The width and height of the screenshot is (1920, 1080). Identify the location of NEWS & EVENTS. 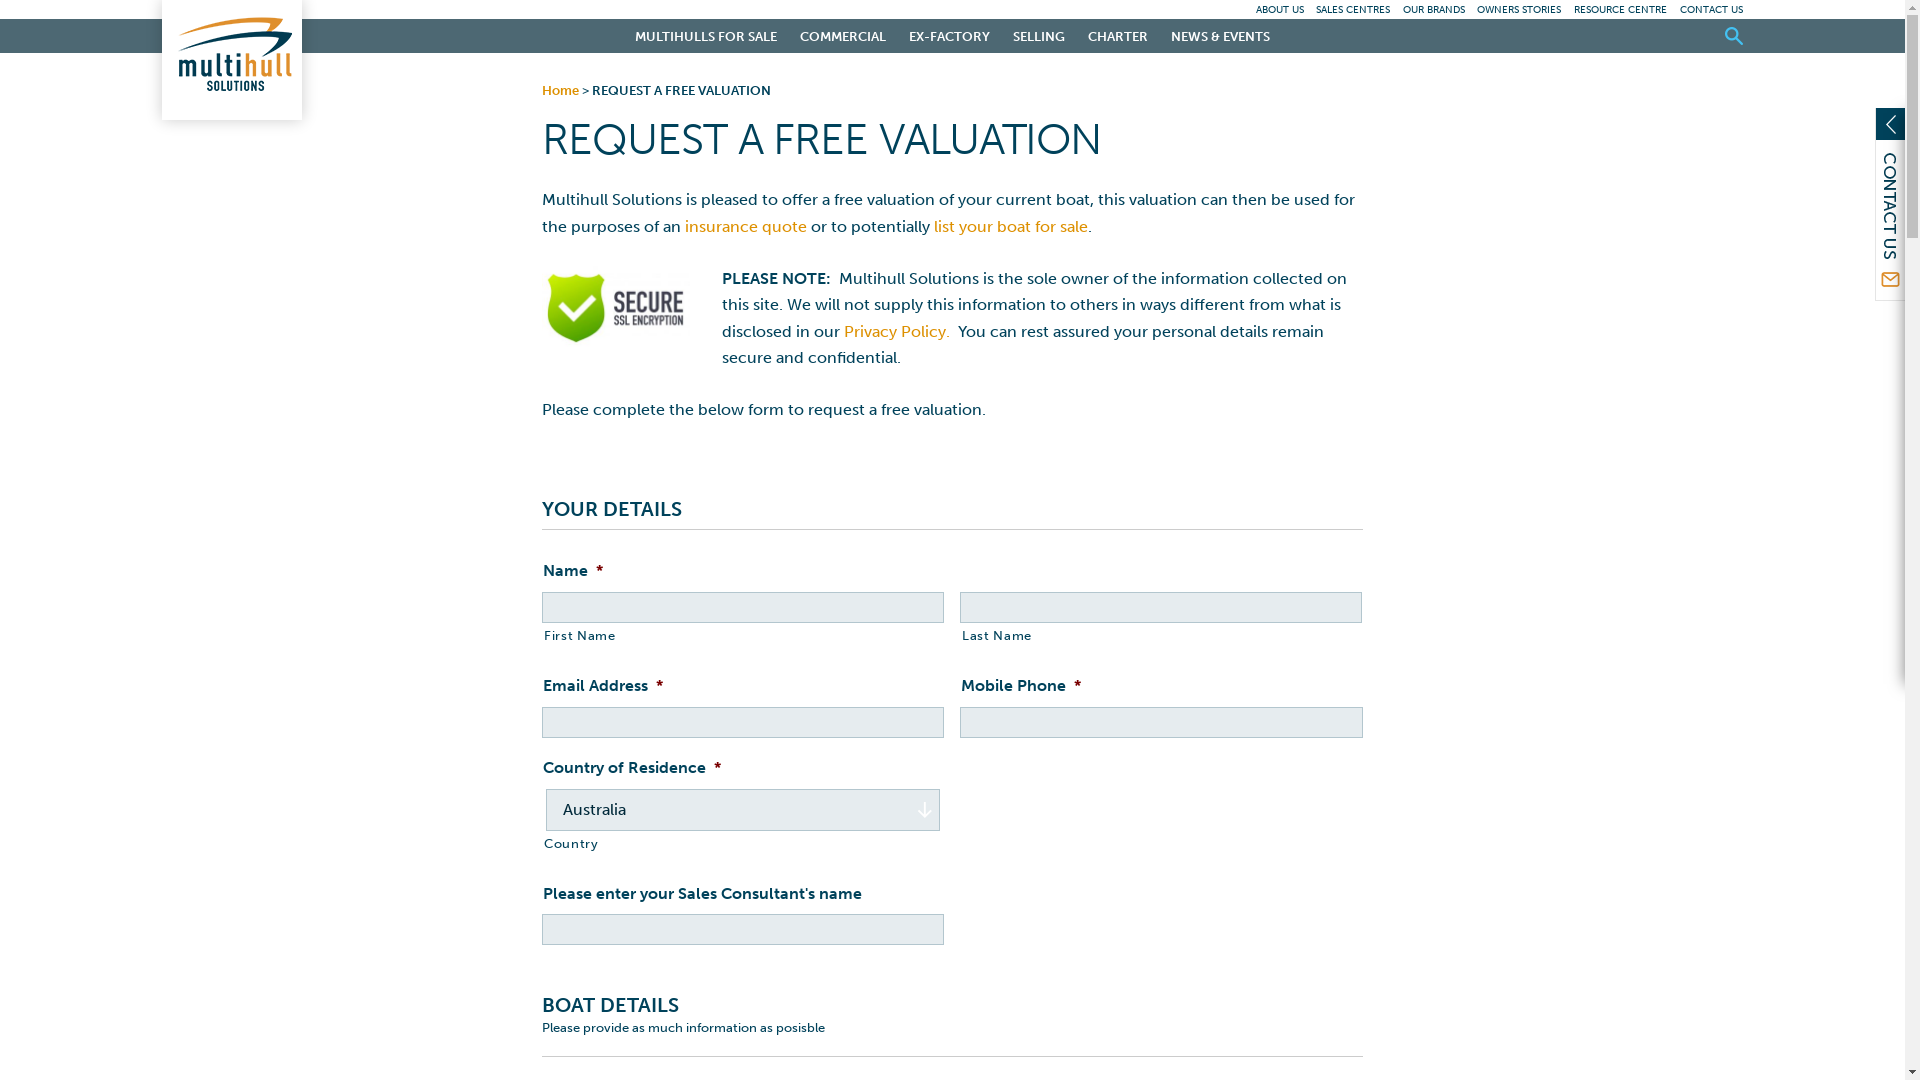
(1221, 36).